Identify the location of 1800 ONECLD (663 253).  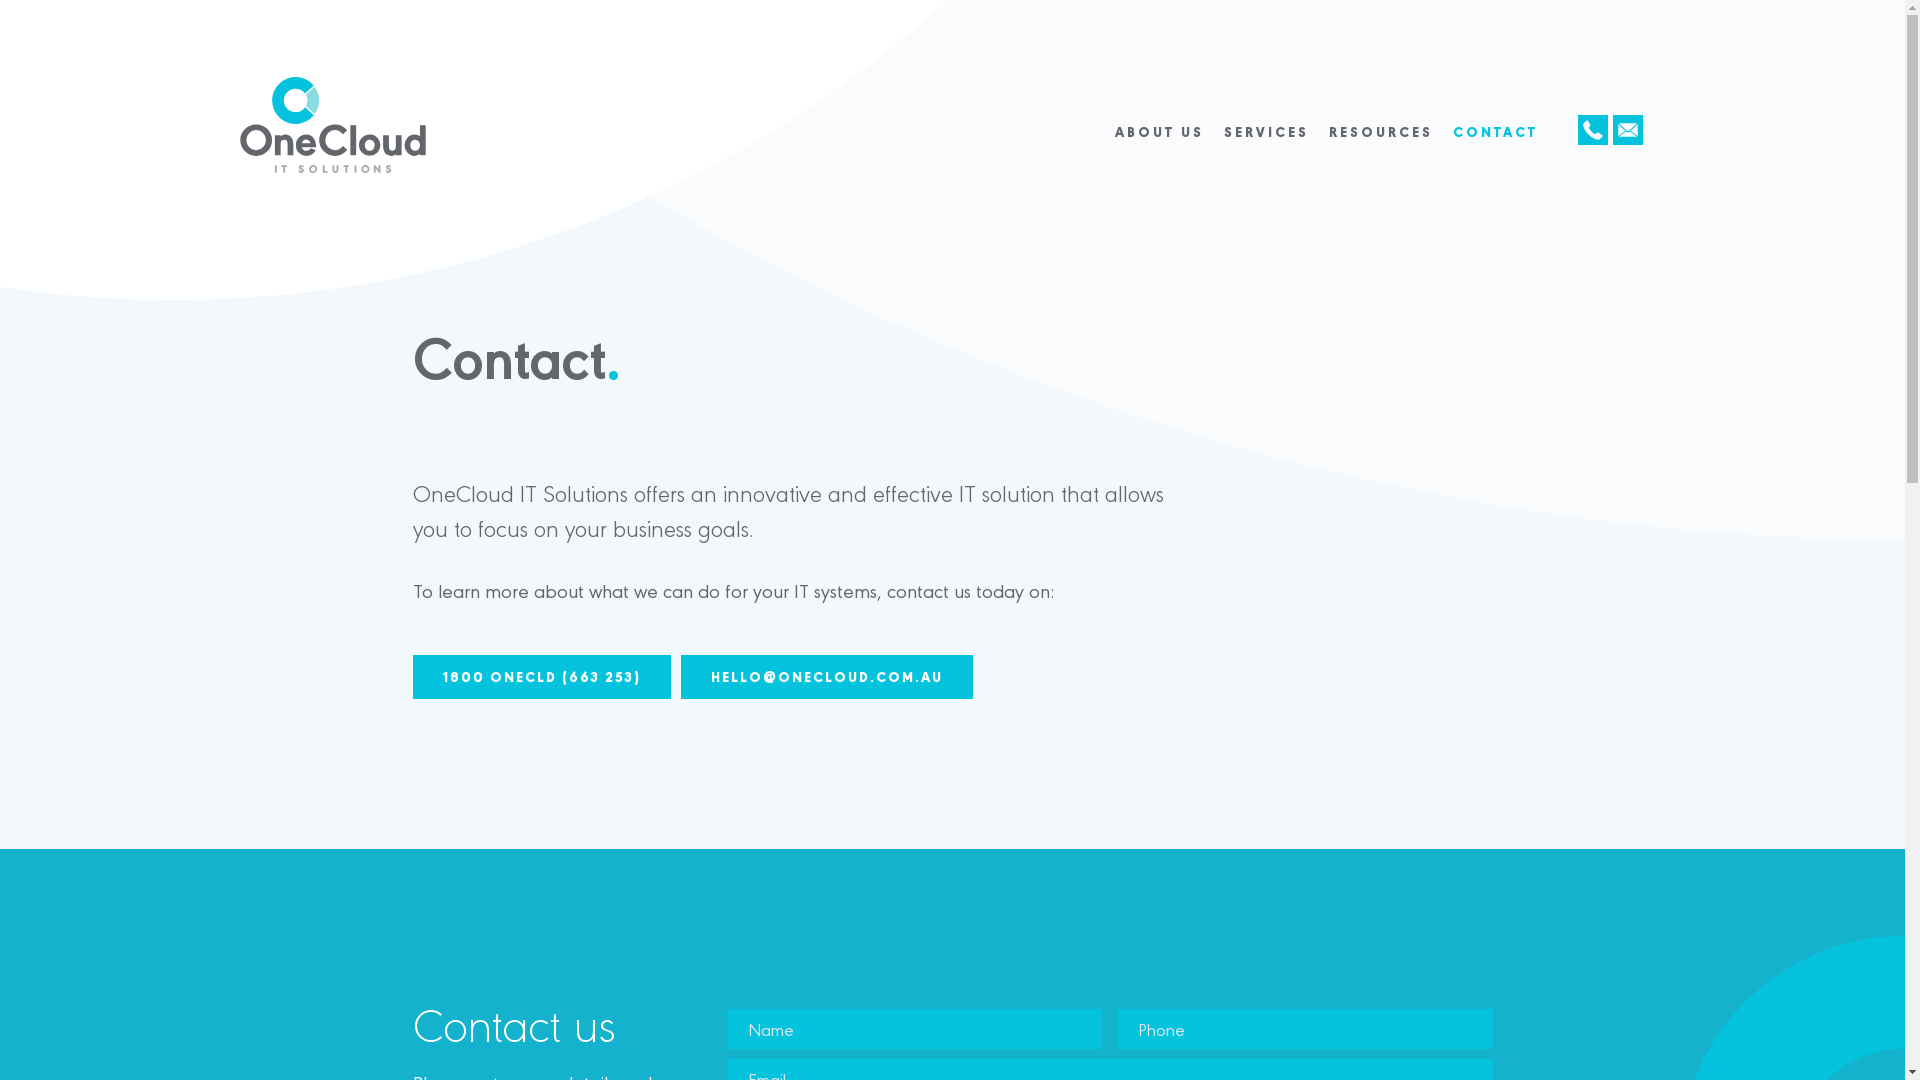
(541, 677).